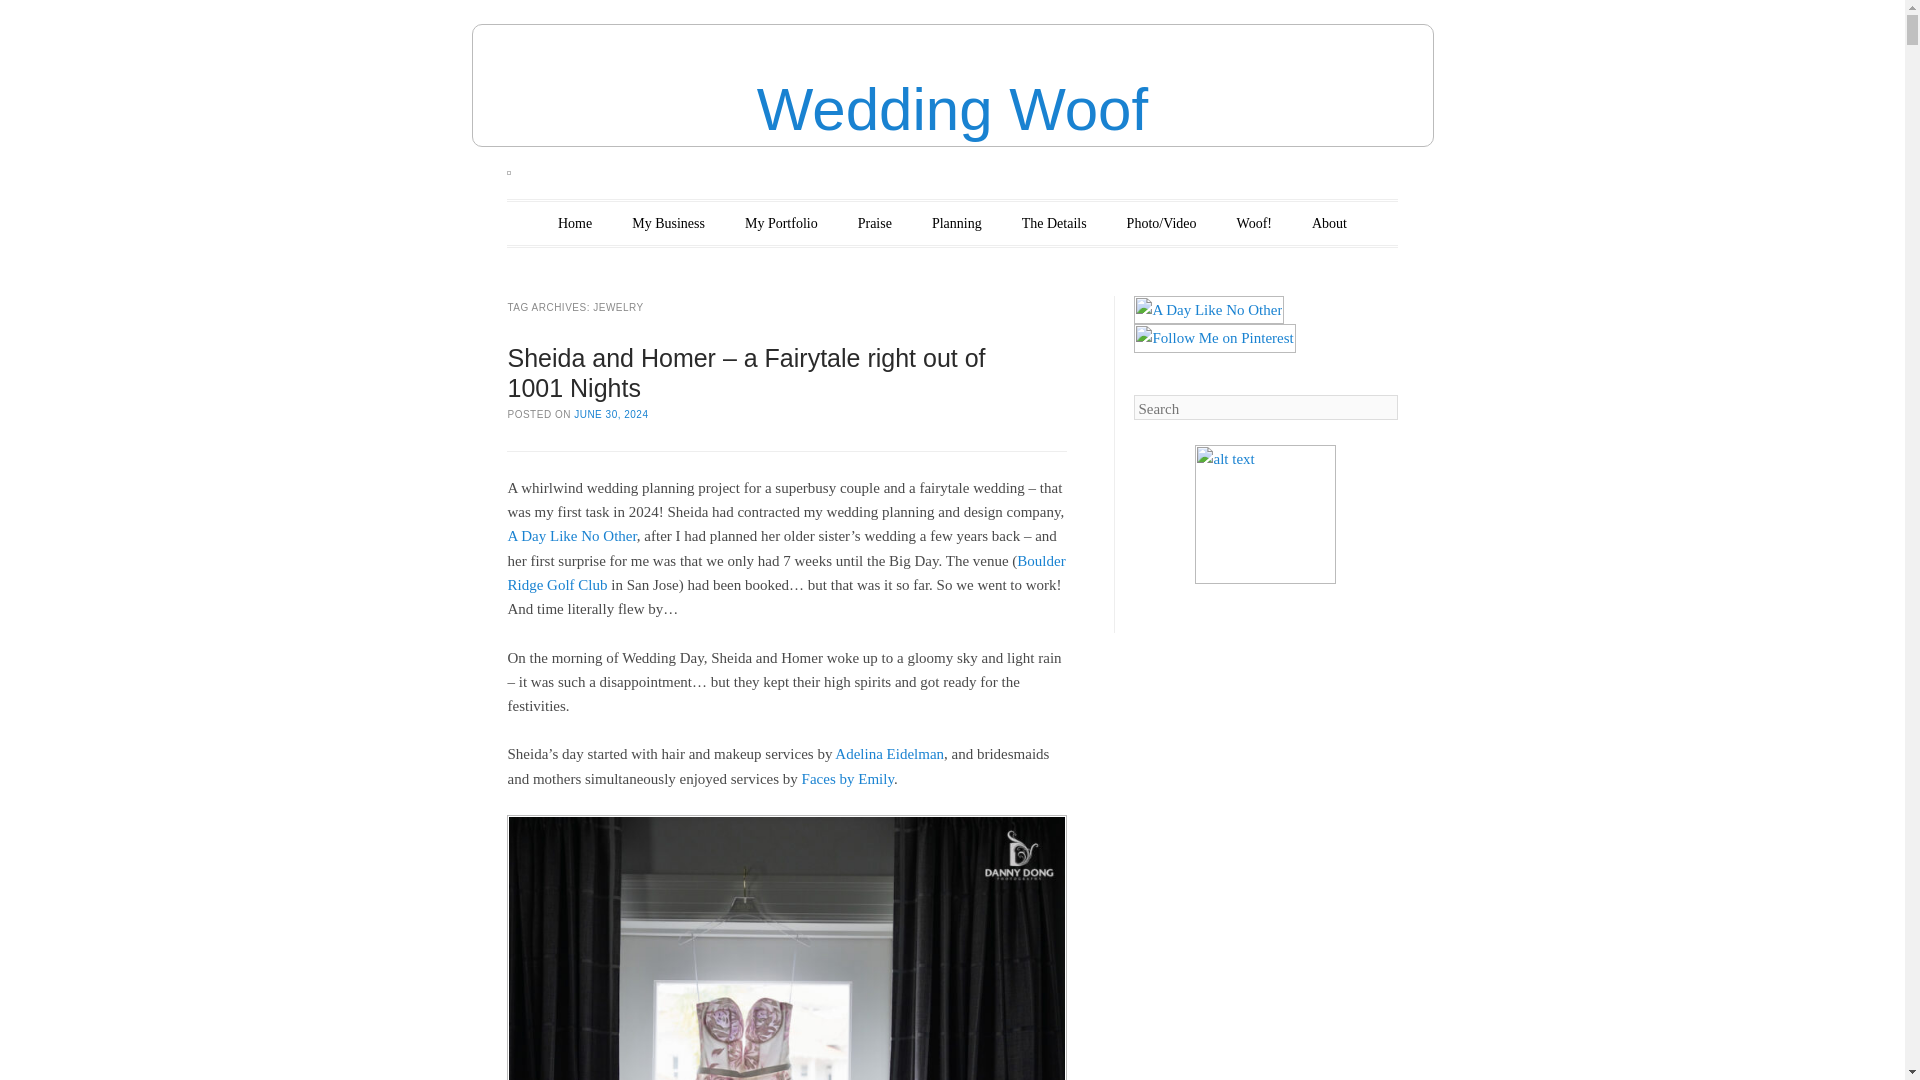 The width and height of the screenshot is (1920, 1080). What do you see at coordinates (786, 572) in the screenshot?
I see `Boulder Ridge Golf Club` at bounding box center [786, 572].